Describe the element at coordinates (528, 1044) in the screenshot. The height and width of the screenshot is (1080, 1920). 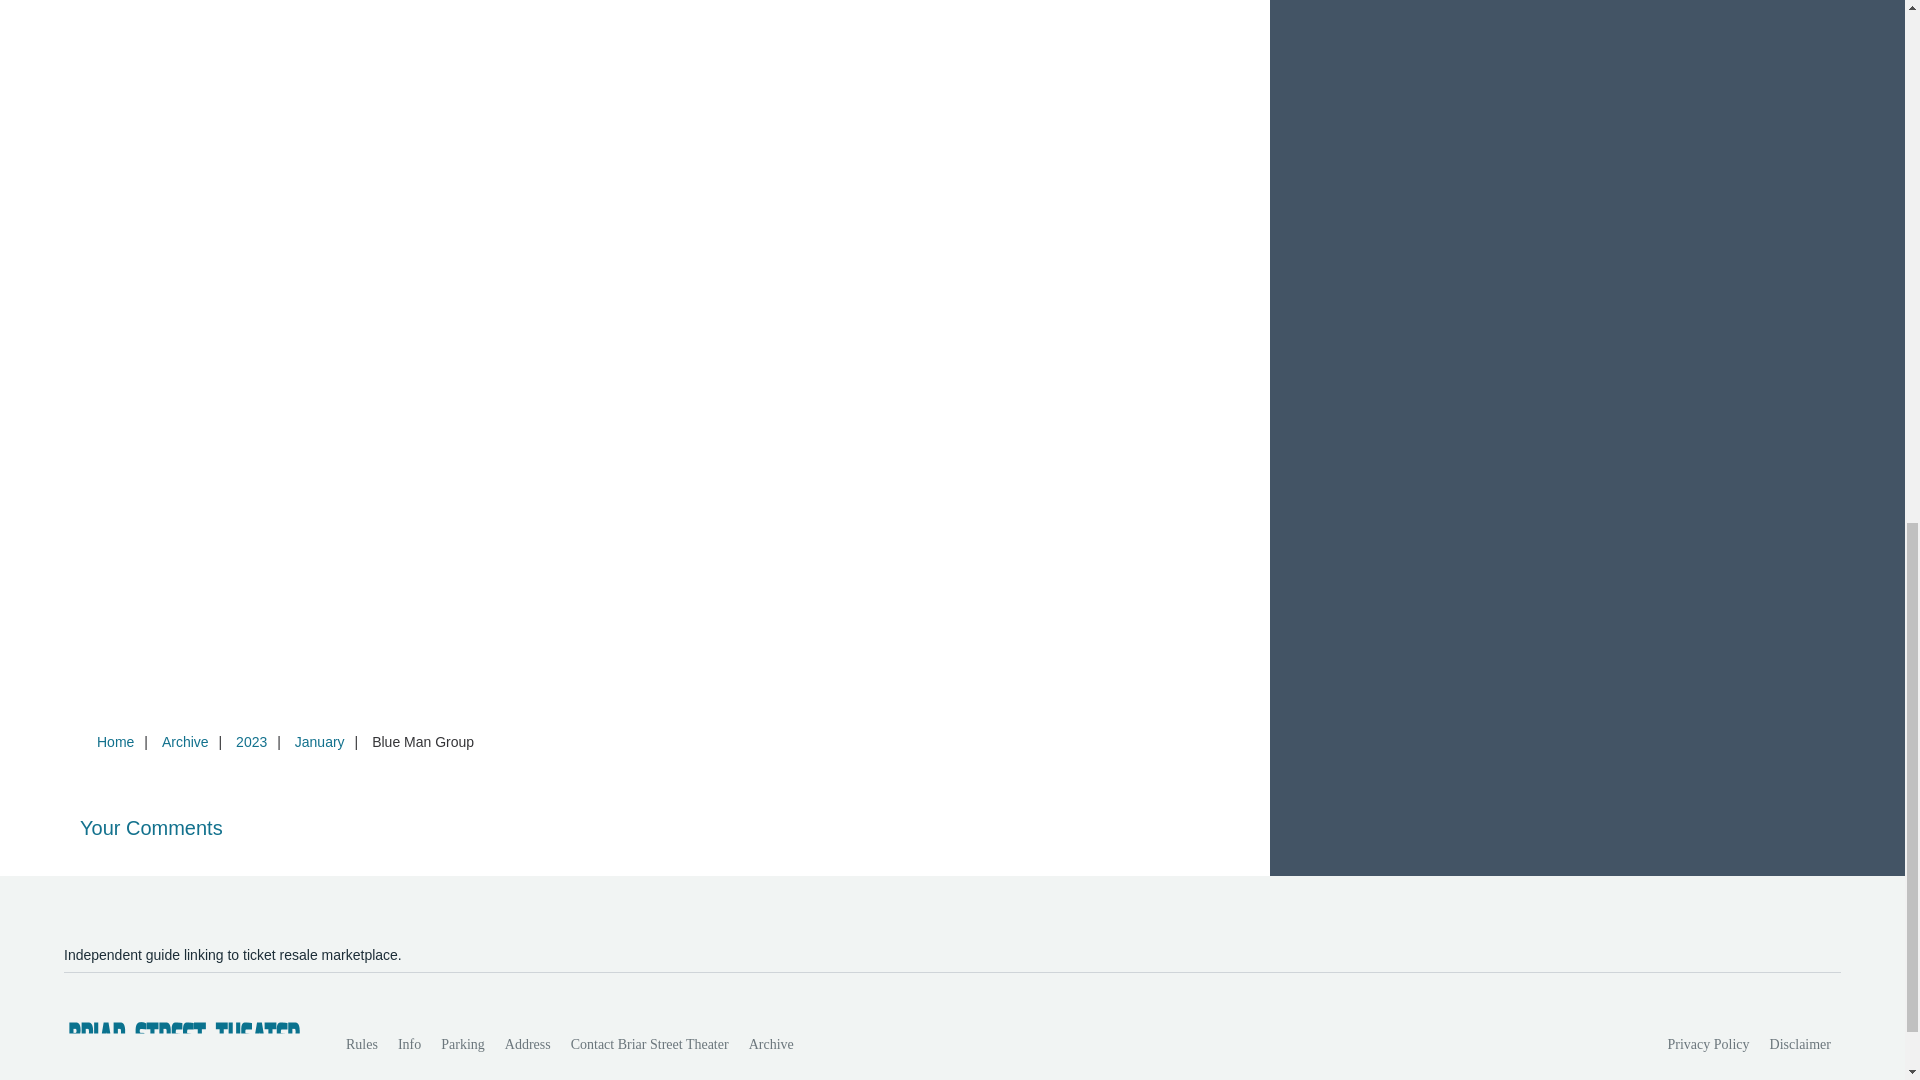
I see `Address` at that location.